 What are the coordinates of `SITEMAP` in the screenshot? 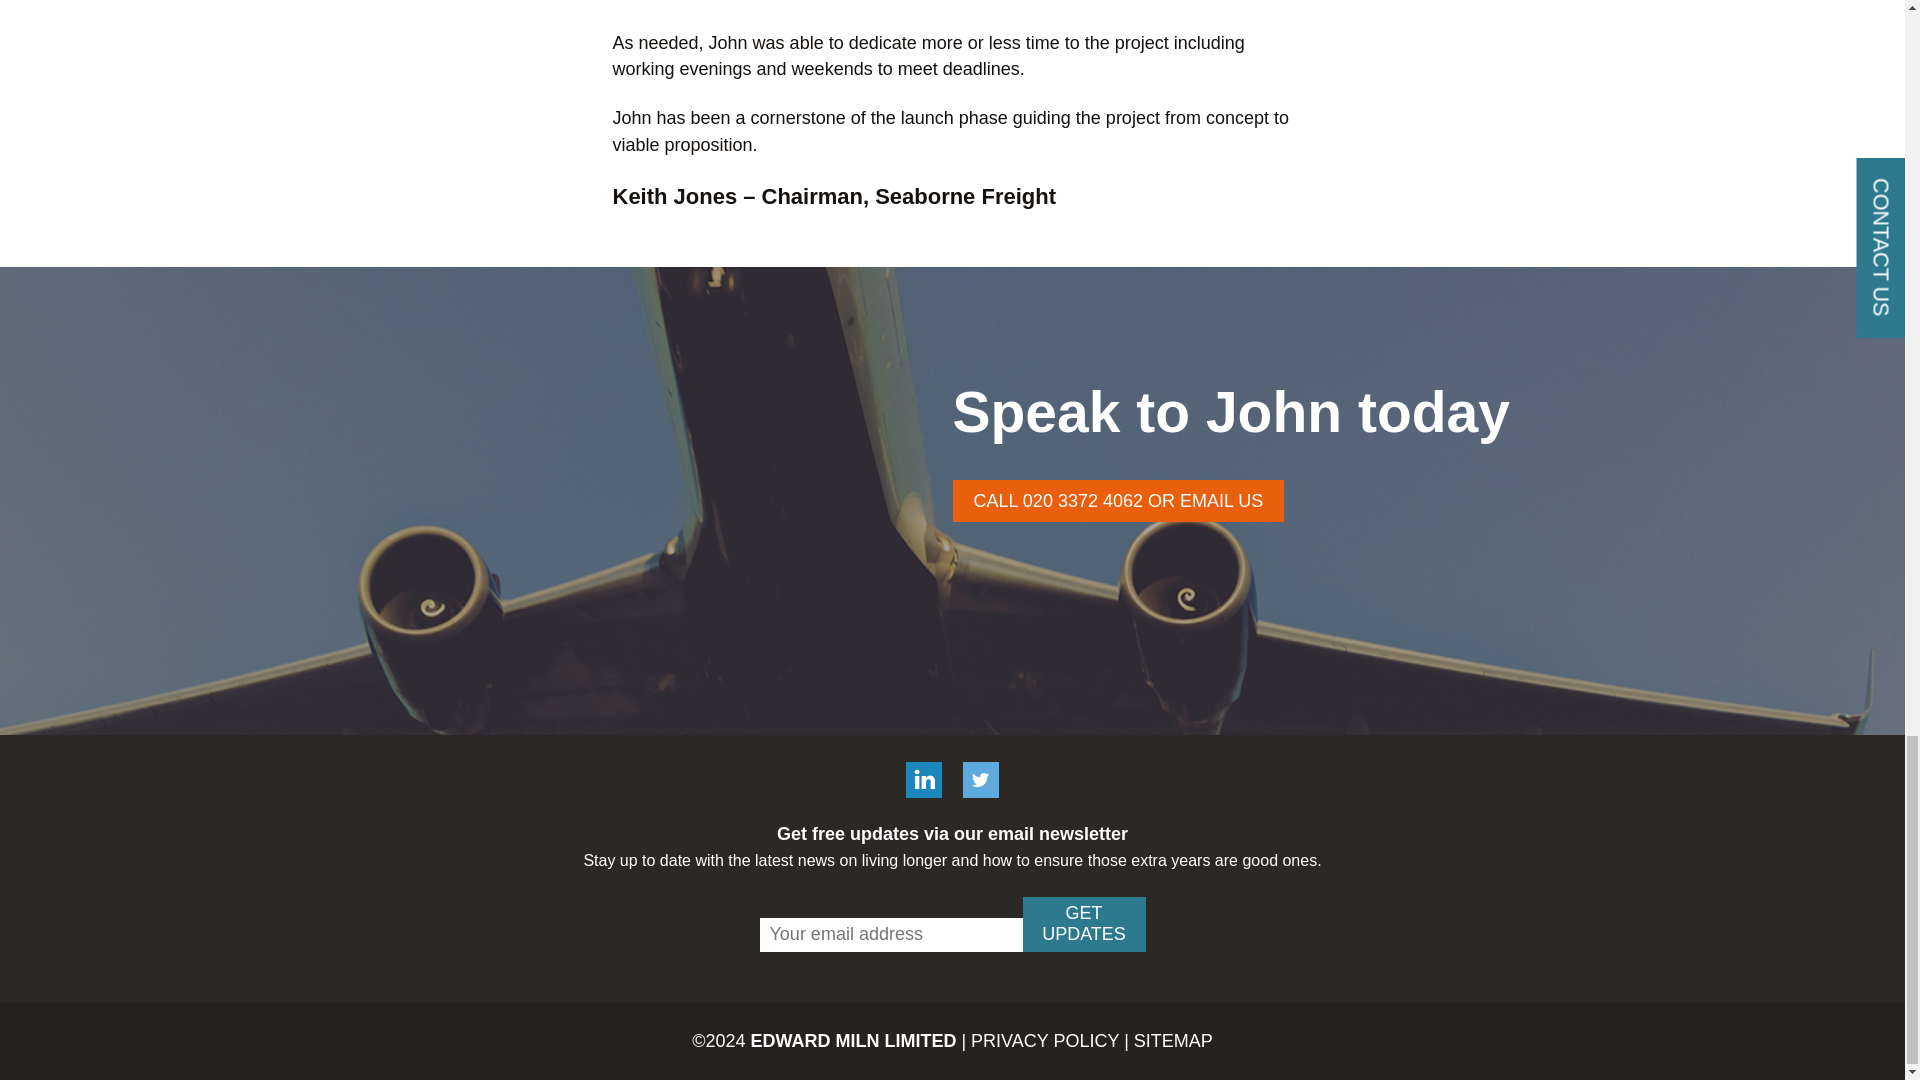 It's located at (1174, 1040).